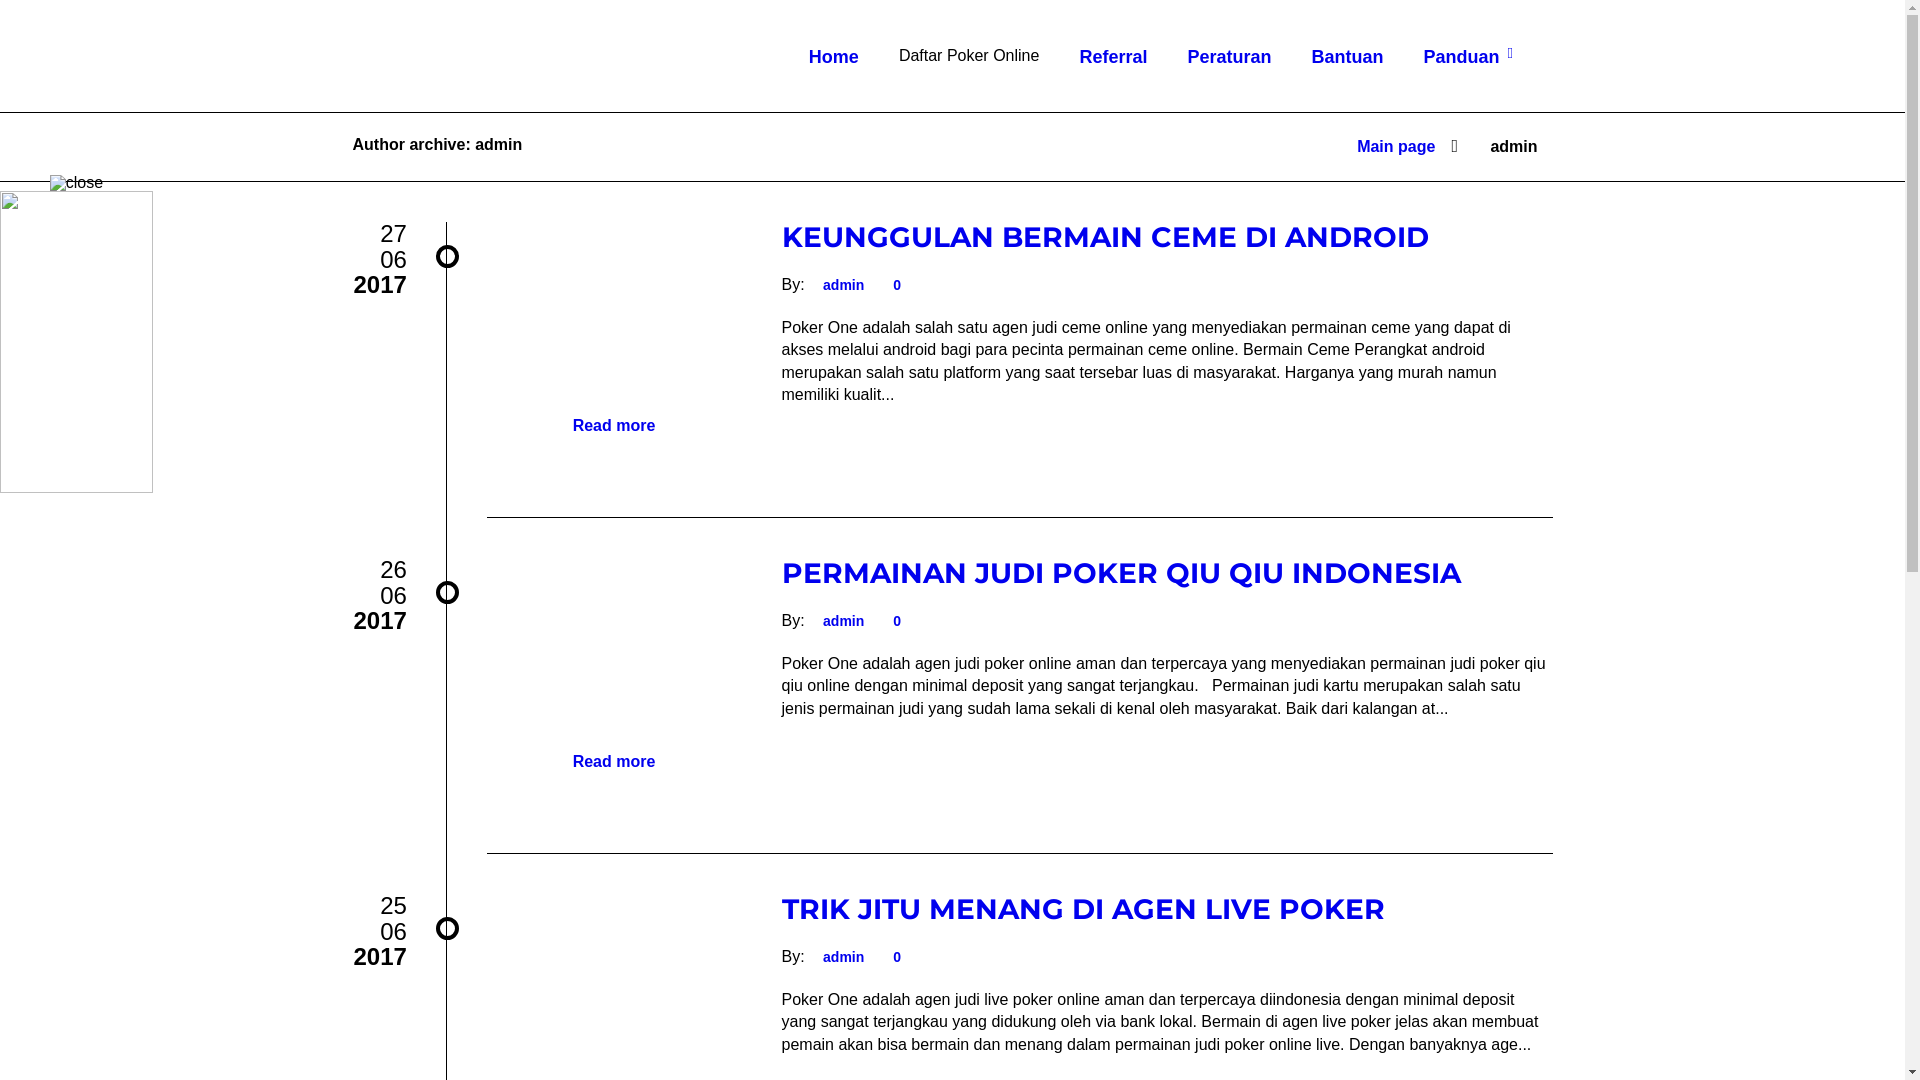  What do you see at coordinates (1470, 80) in the screenshot?
I see `Panduan` at bounding box center [1470, 80].